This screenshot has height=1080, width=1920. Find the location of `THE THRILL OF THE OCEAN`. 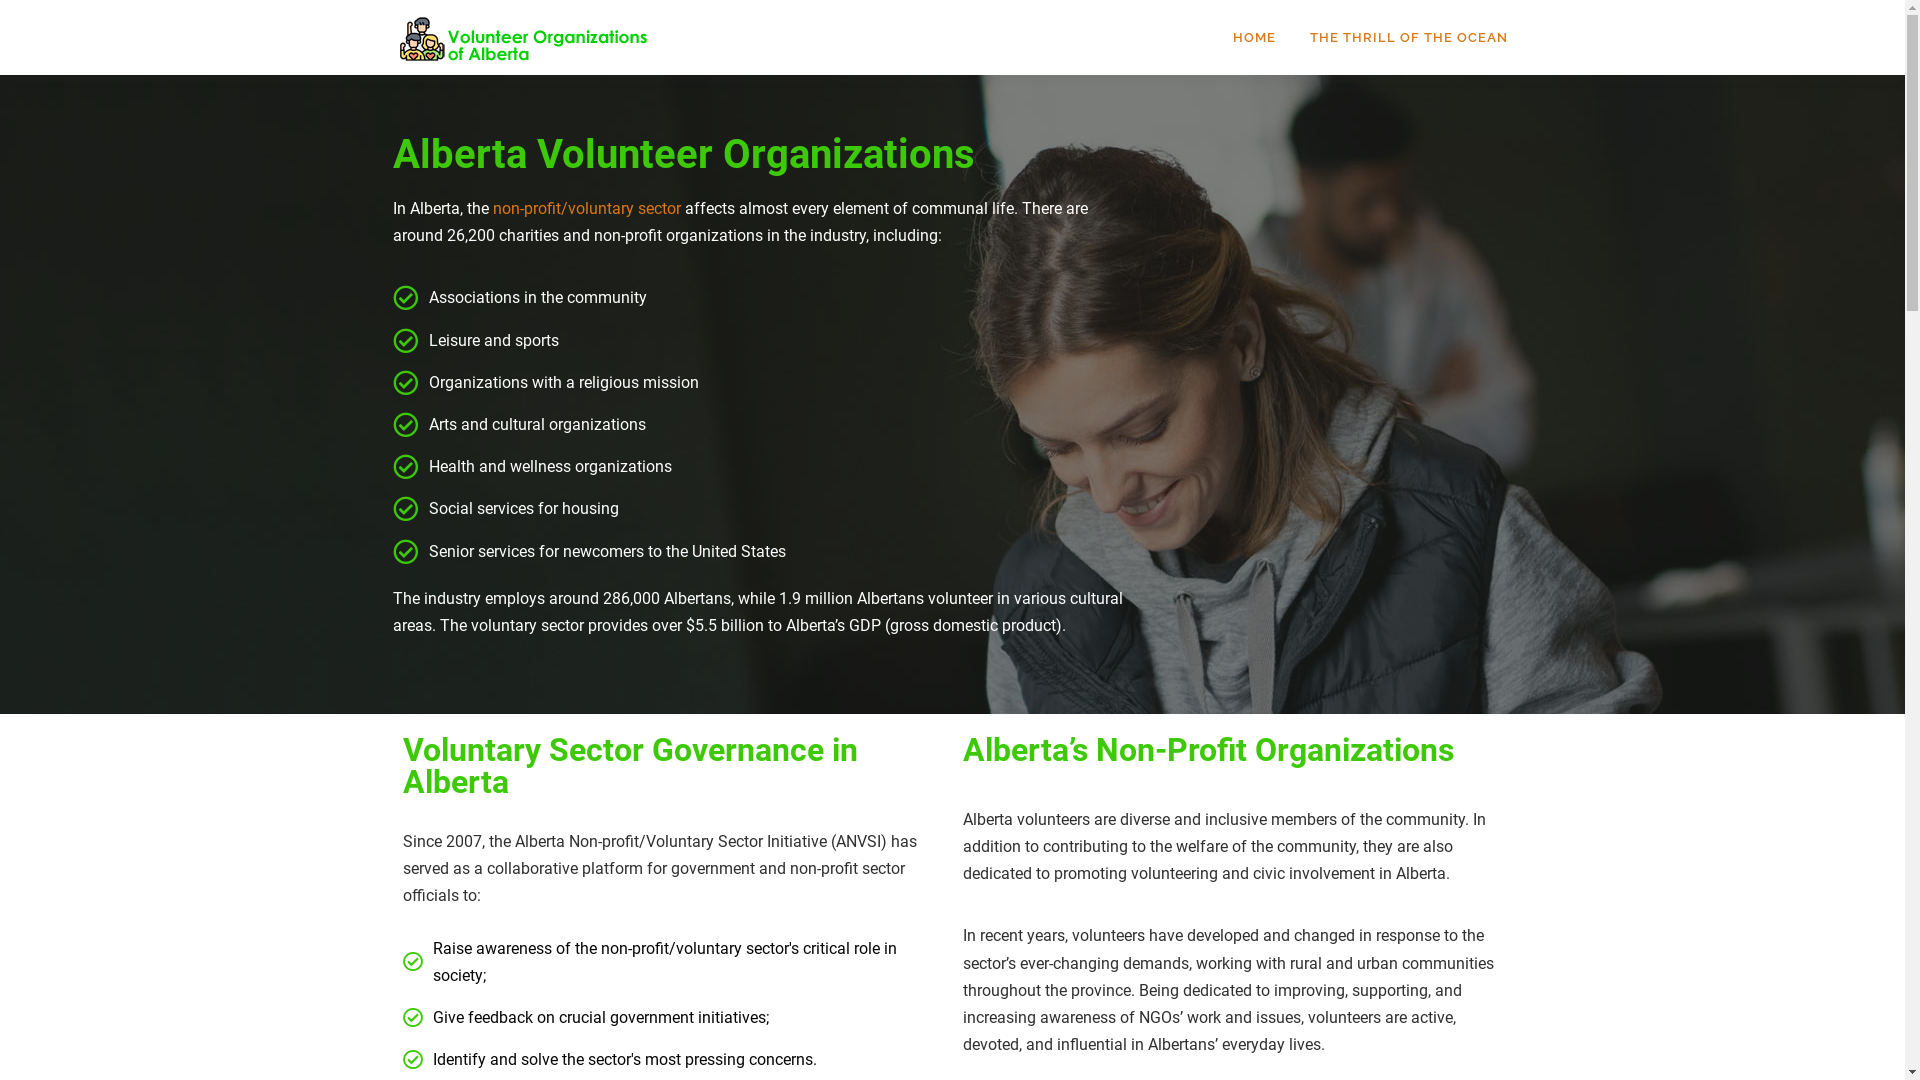

THE THRILL OF THE OCEAN is located at coordinates (1400, 38).